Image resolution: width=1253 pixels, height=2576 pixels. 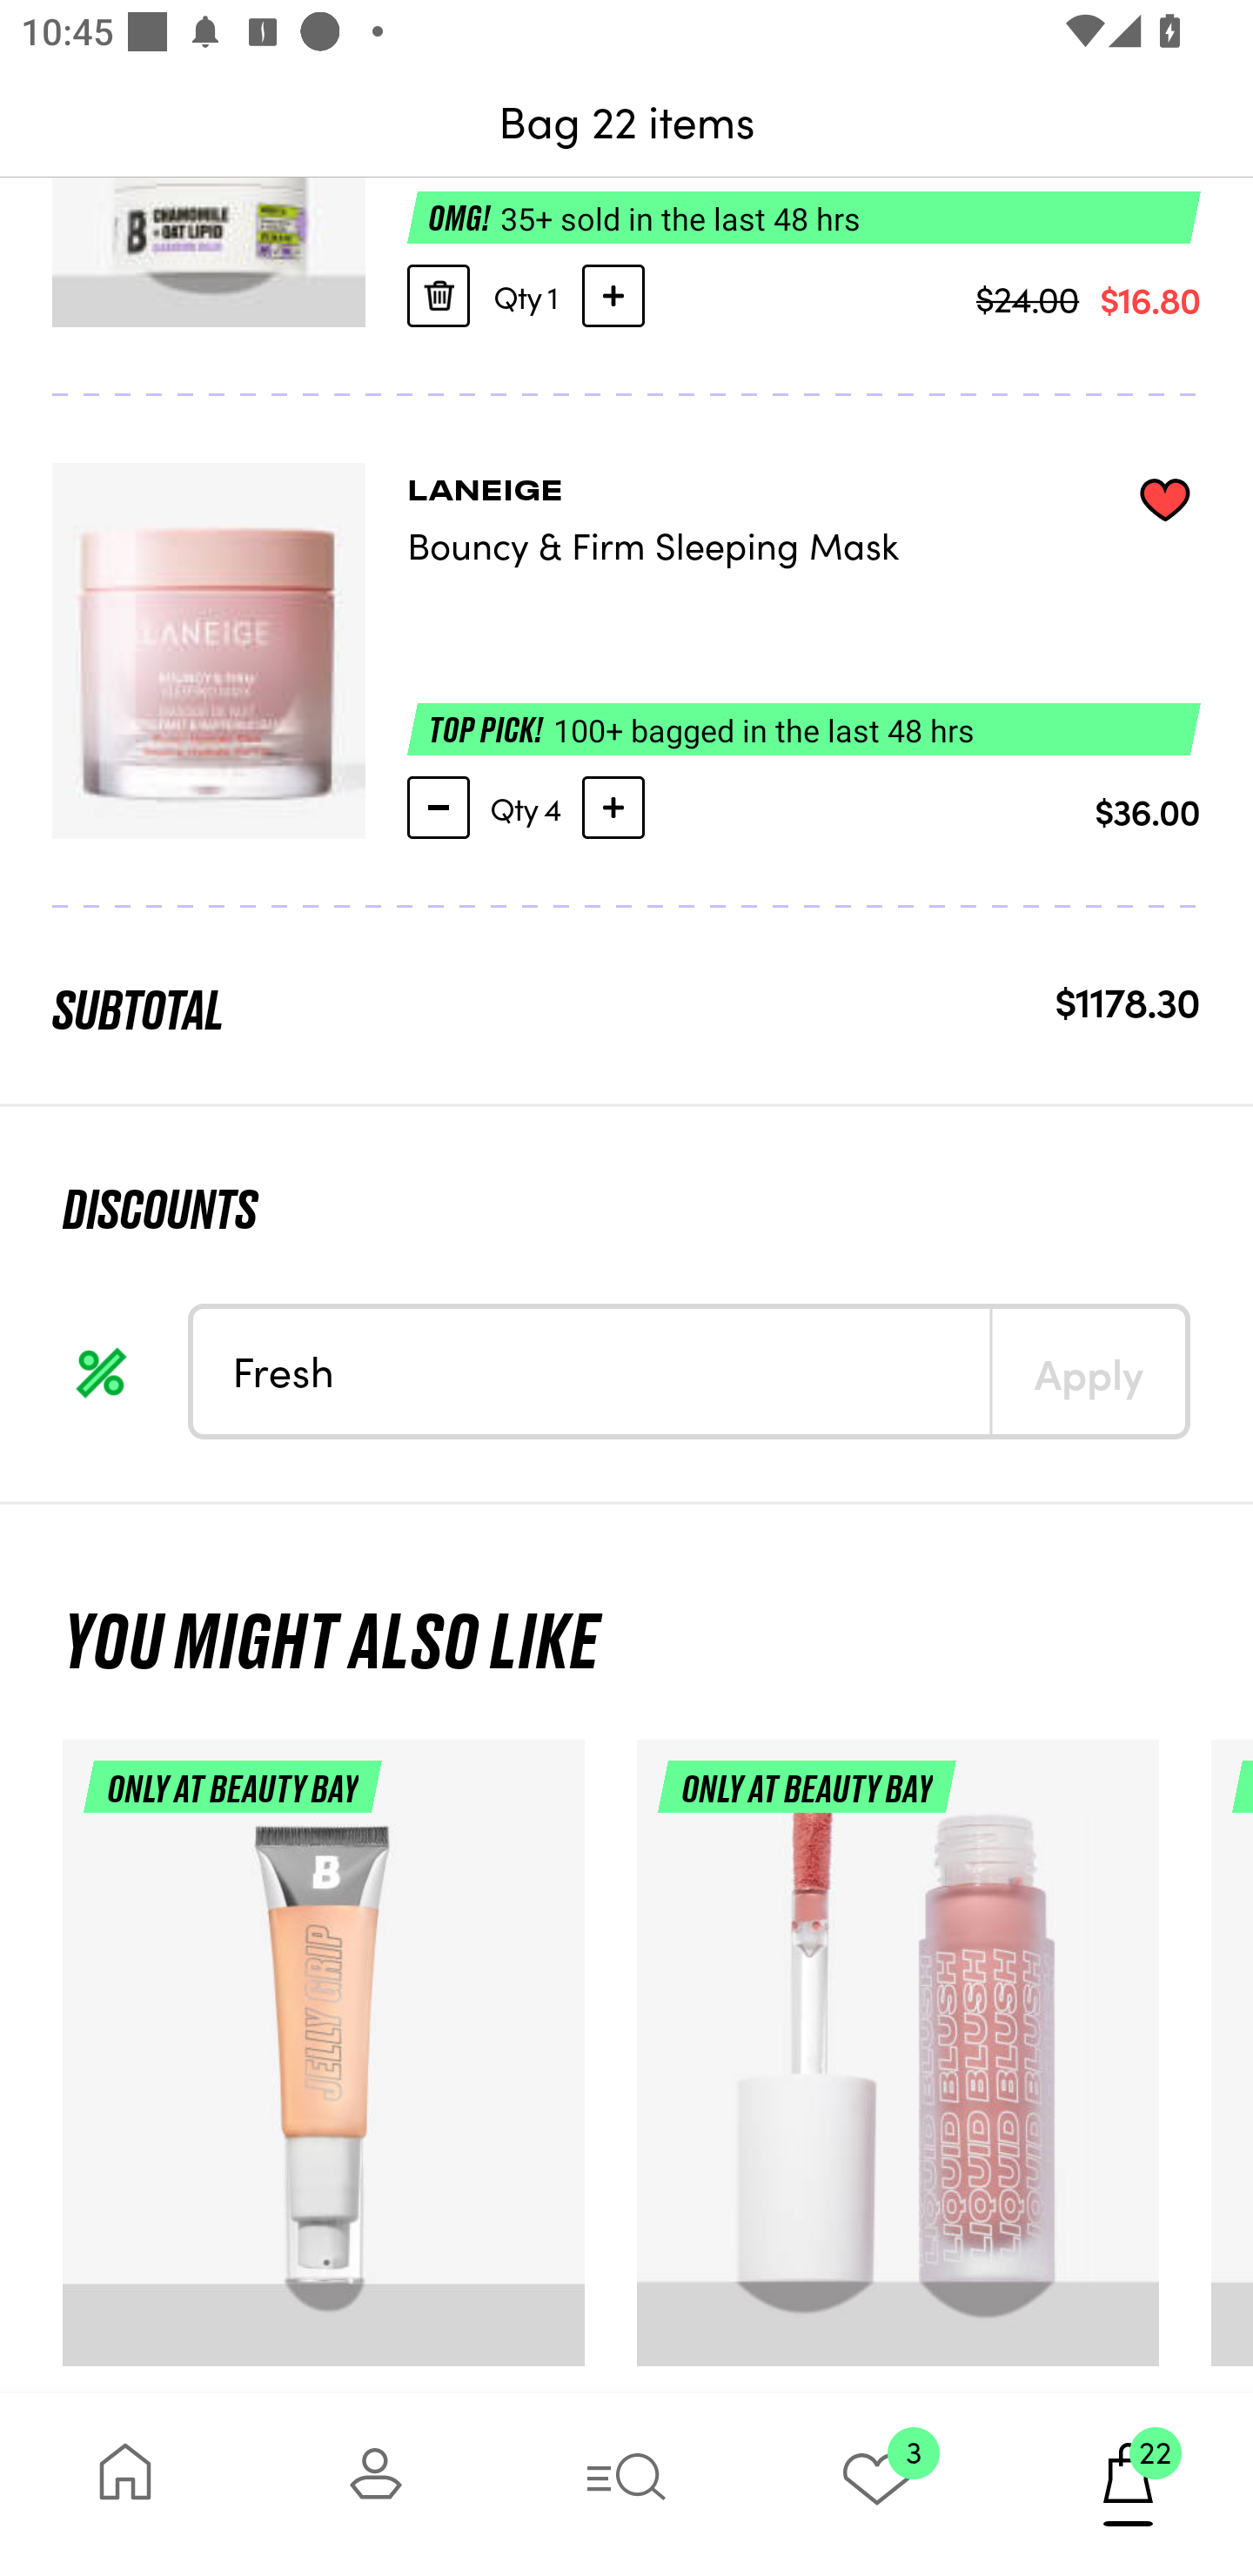 I want to click on 3, so click(x=877, y=2484).